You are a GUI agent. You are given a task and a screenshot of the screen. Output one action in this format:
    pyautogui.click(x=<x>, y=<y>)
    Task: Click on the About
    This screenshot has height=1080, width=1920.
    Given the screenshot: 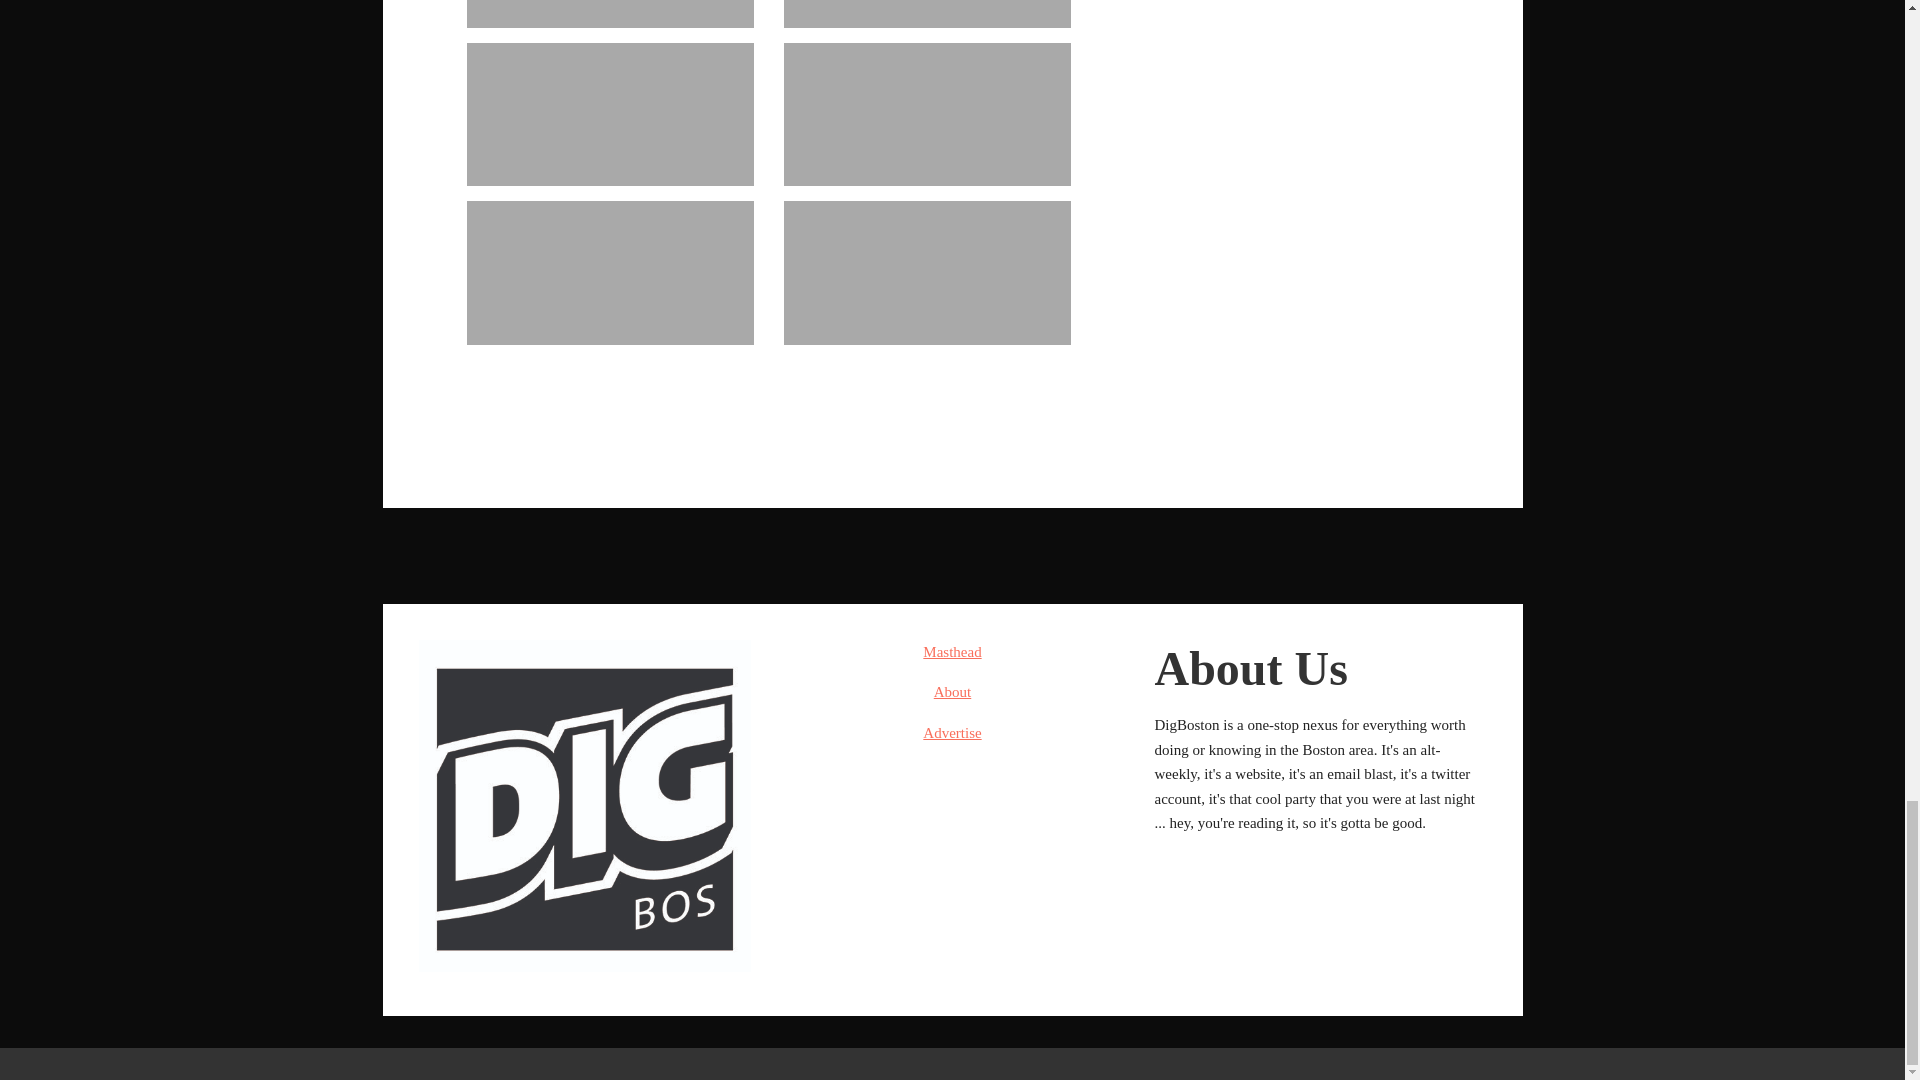 What is the action you would take?
    pyautogui.click(x=952, y=691)
    